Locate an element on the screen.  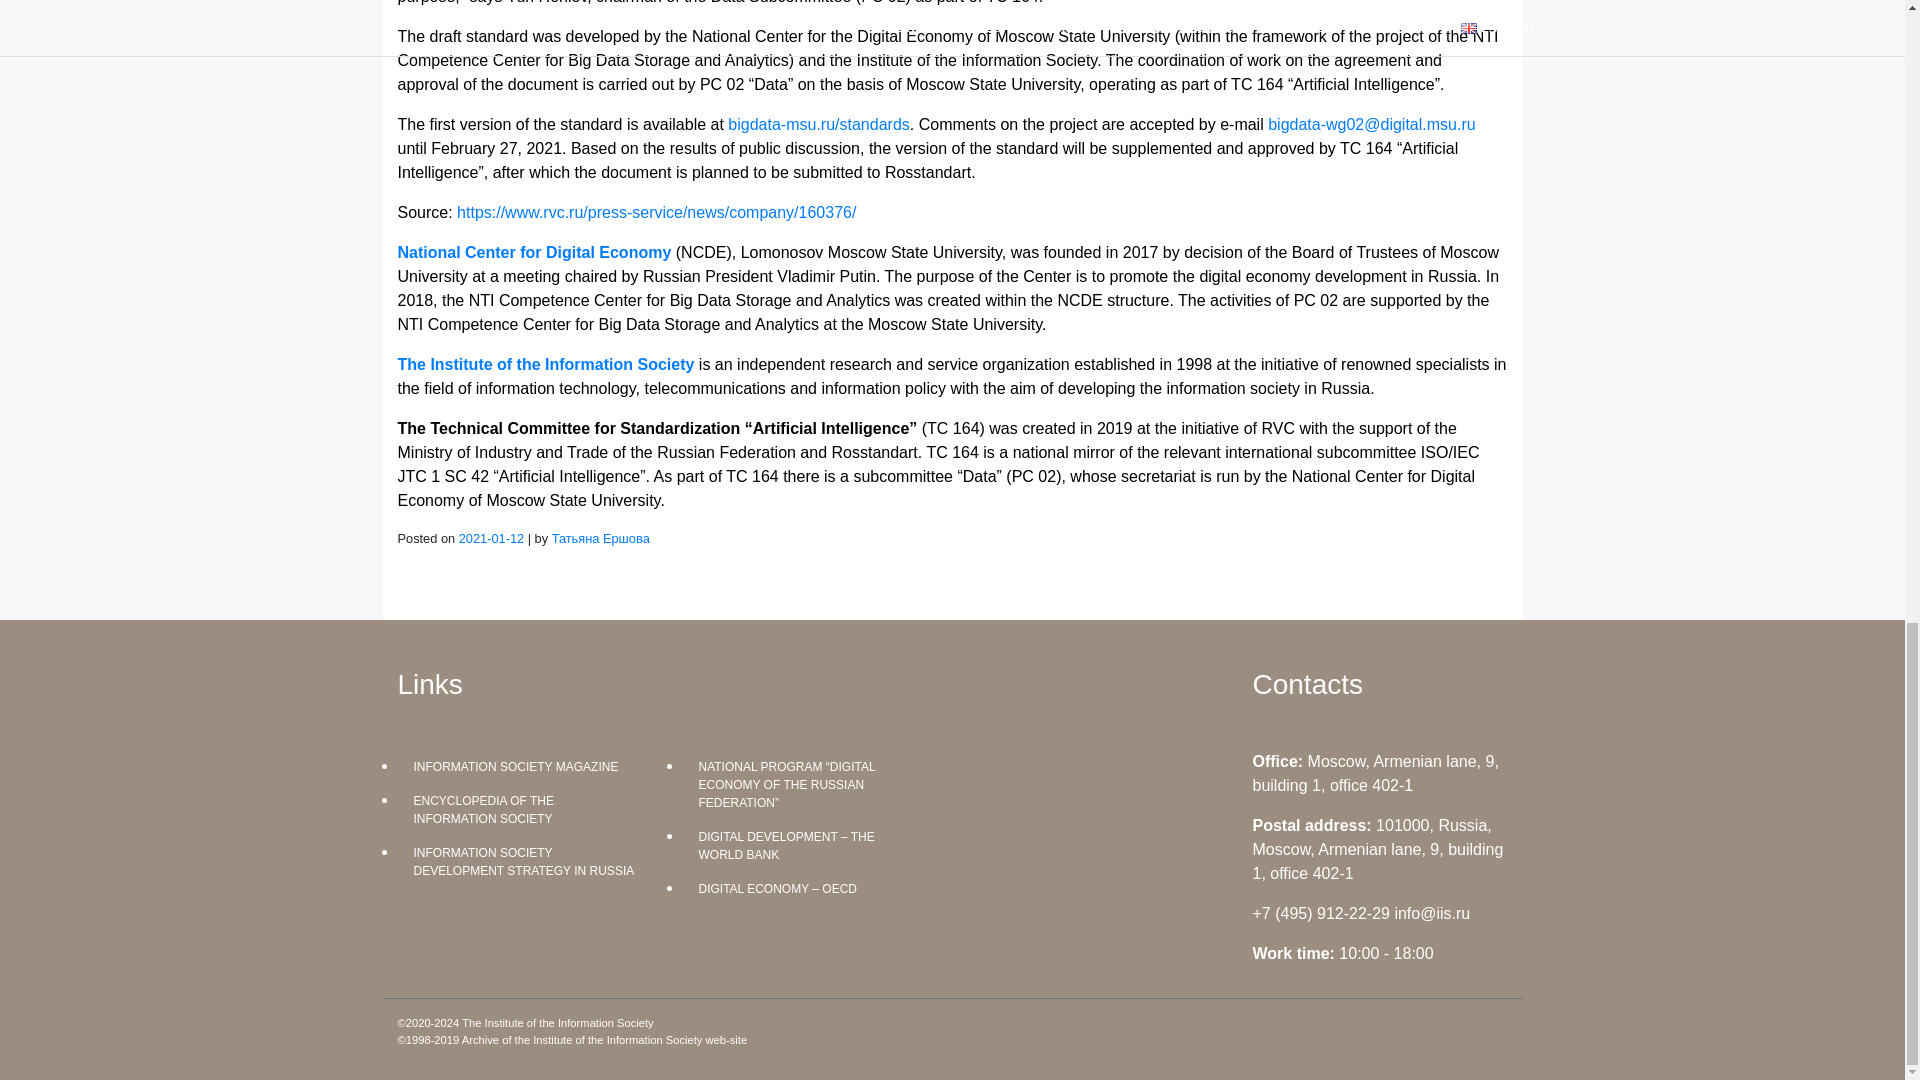
2021-01-12 is located at coordinates (491, 538).